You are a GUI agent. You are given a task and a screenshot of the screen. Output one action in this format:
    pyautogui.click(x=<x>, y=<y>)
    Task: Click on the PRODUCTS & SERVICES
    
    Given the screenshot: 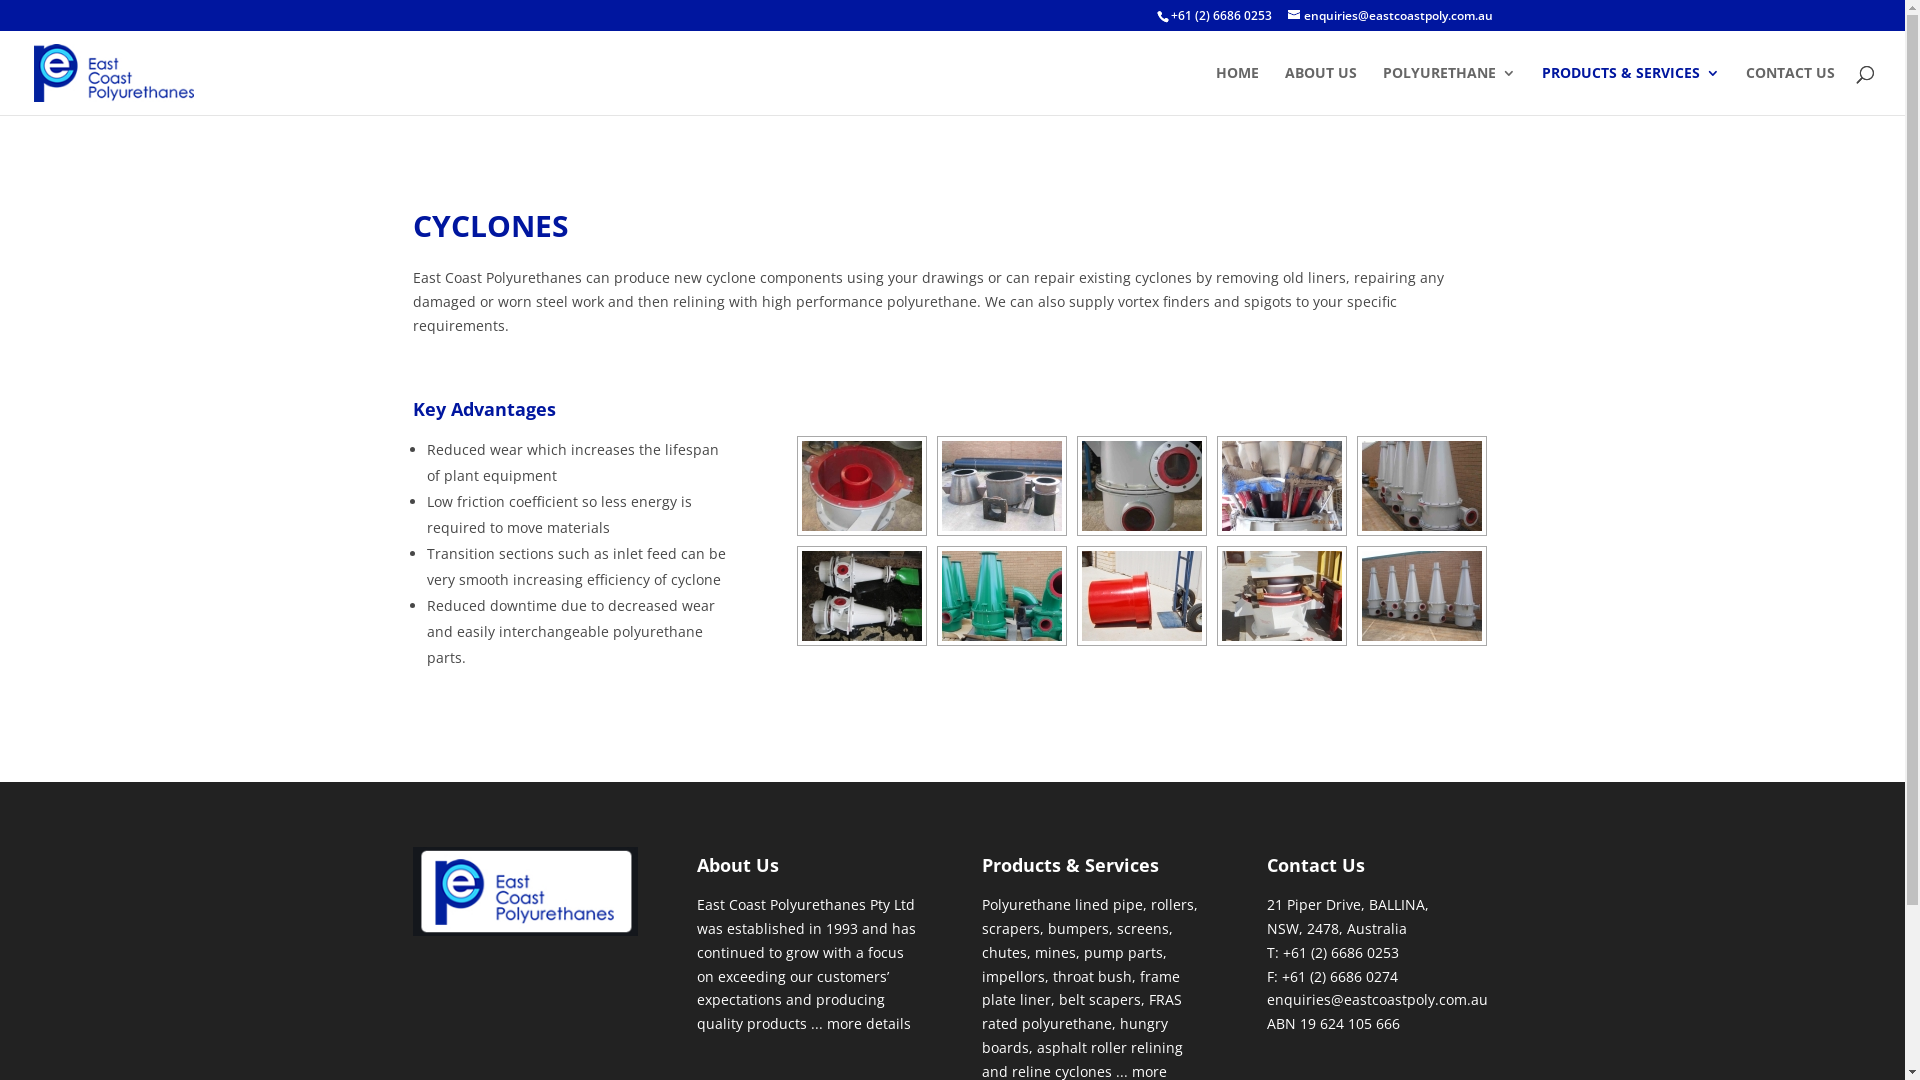 What is the action you would take?
    pyautogui.click(x=1631, y=90)
    